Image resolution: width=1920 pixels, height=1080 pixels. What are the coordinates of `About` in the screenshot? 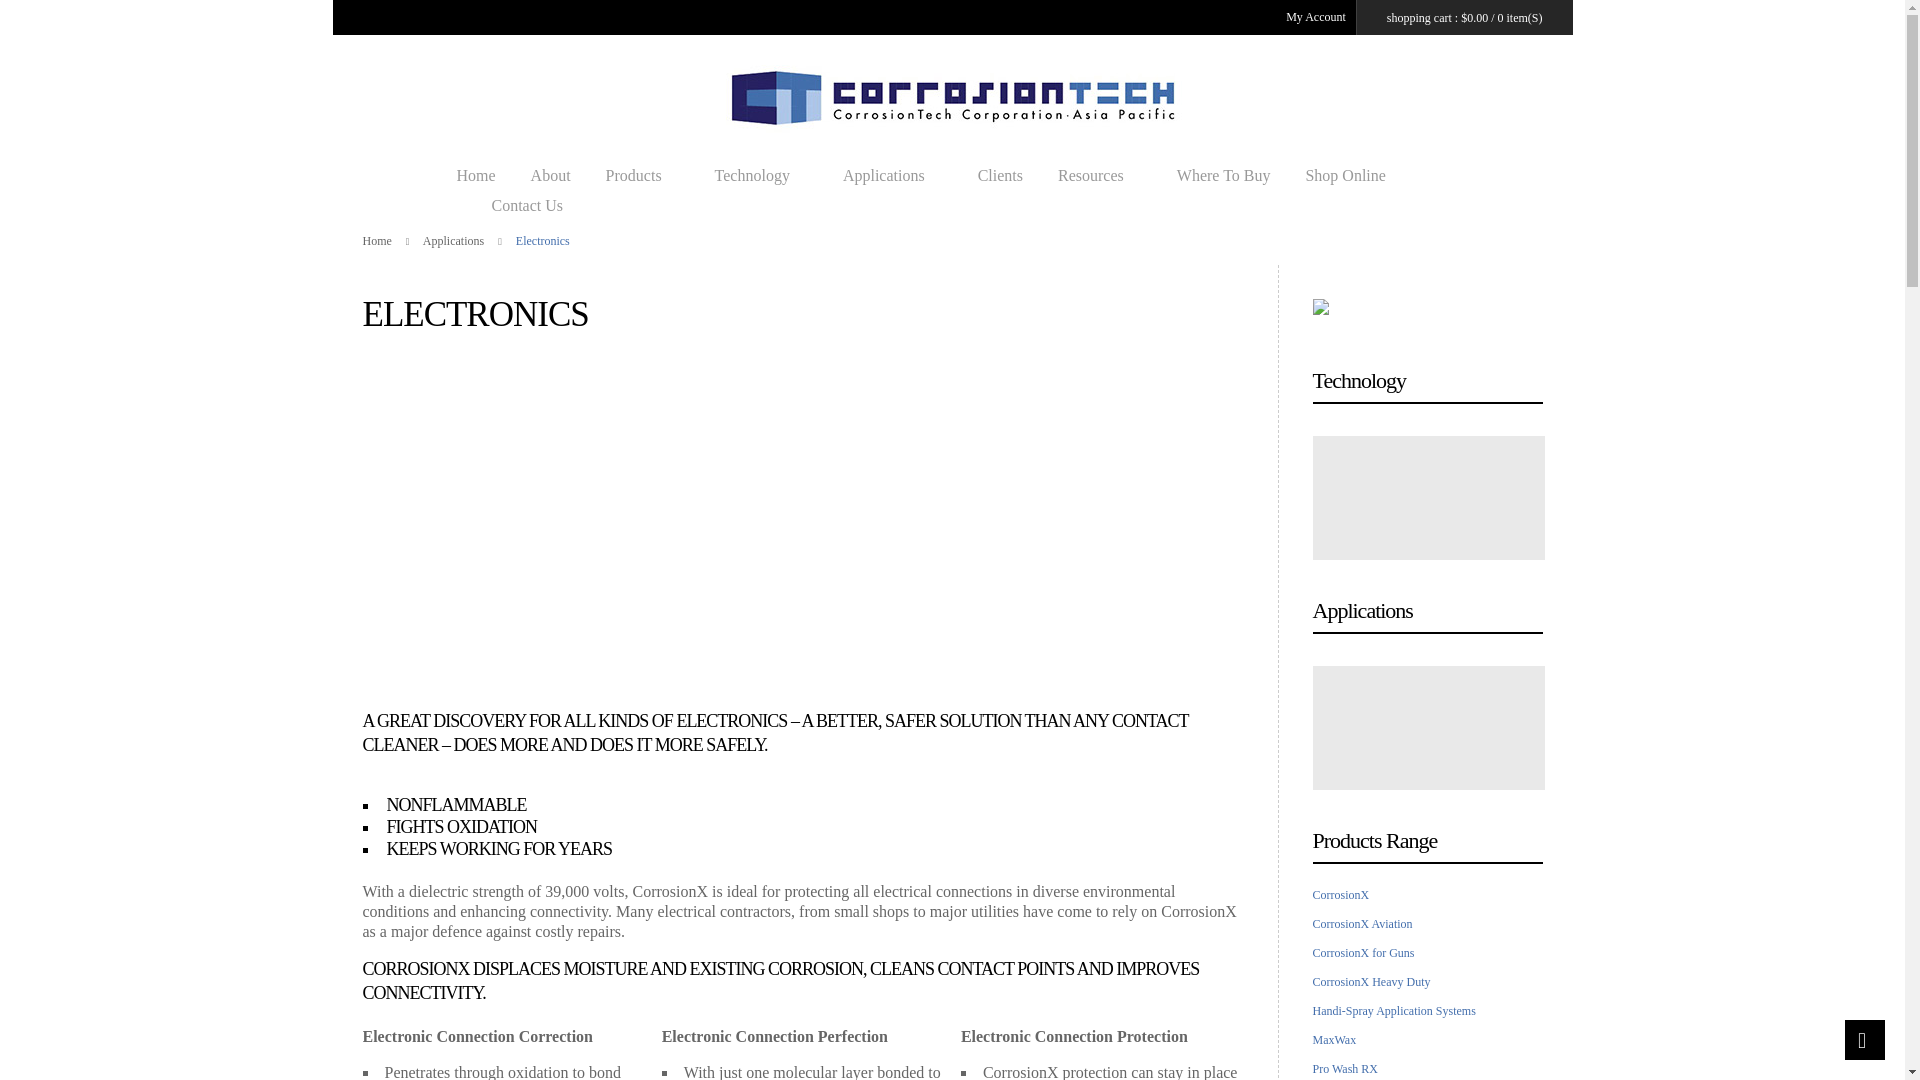 It's located at (550, 176).